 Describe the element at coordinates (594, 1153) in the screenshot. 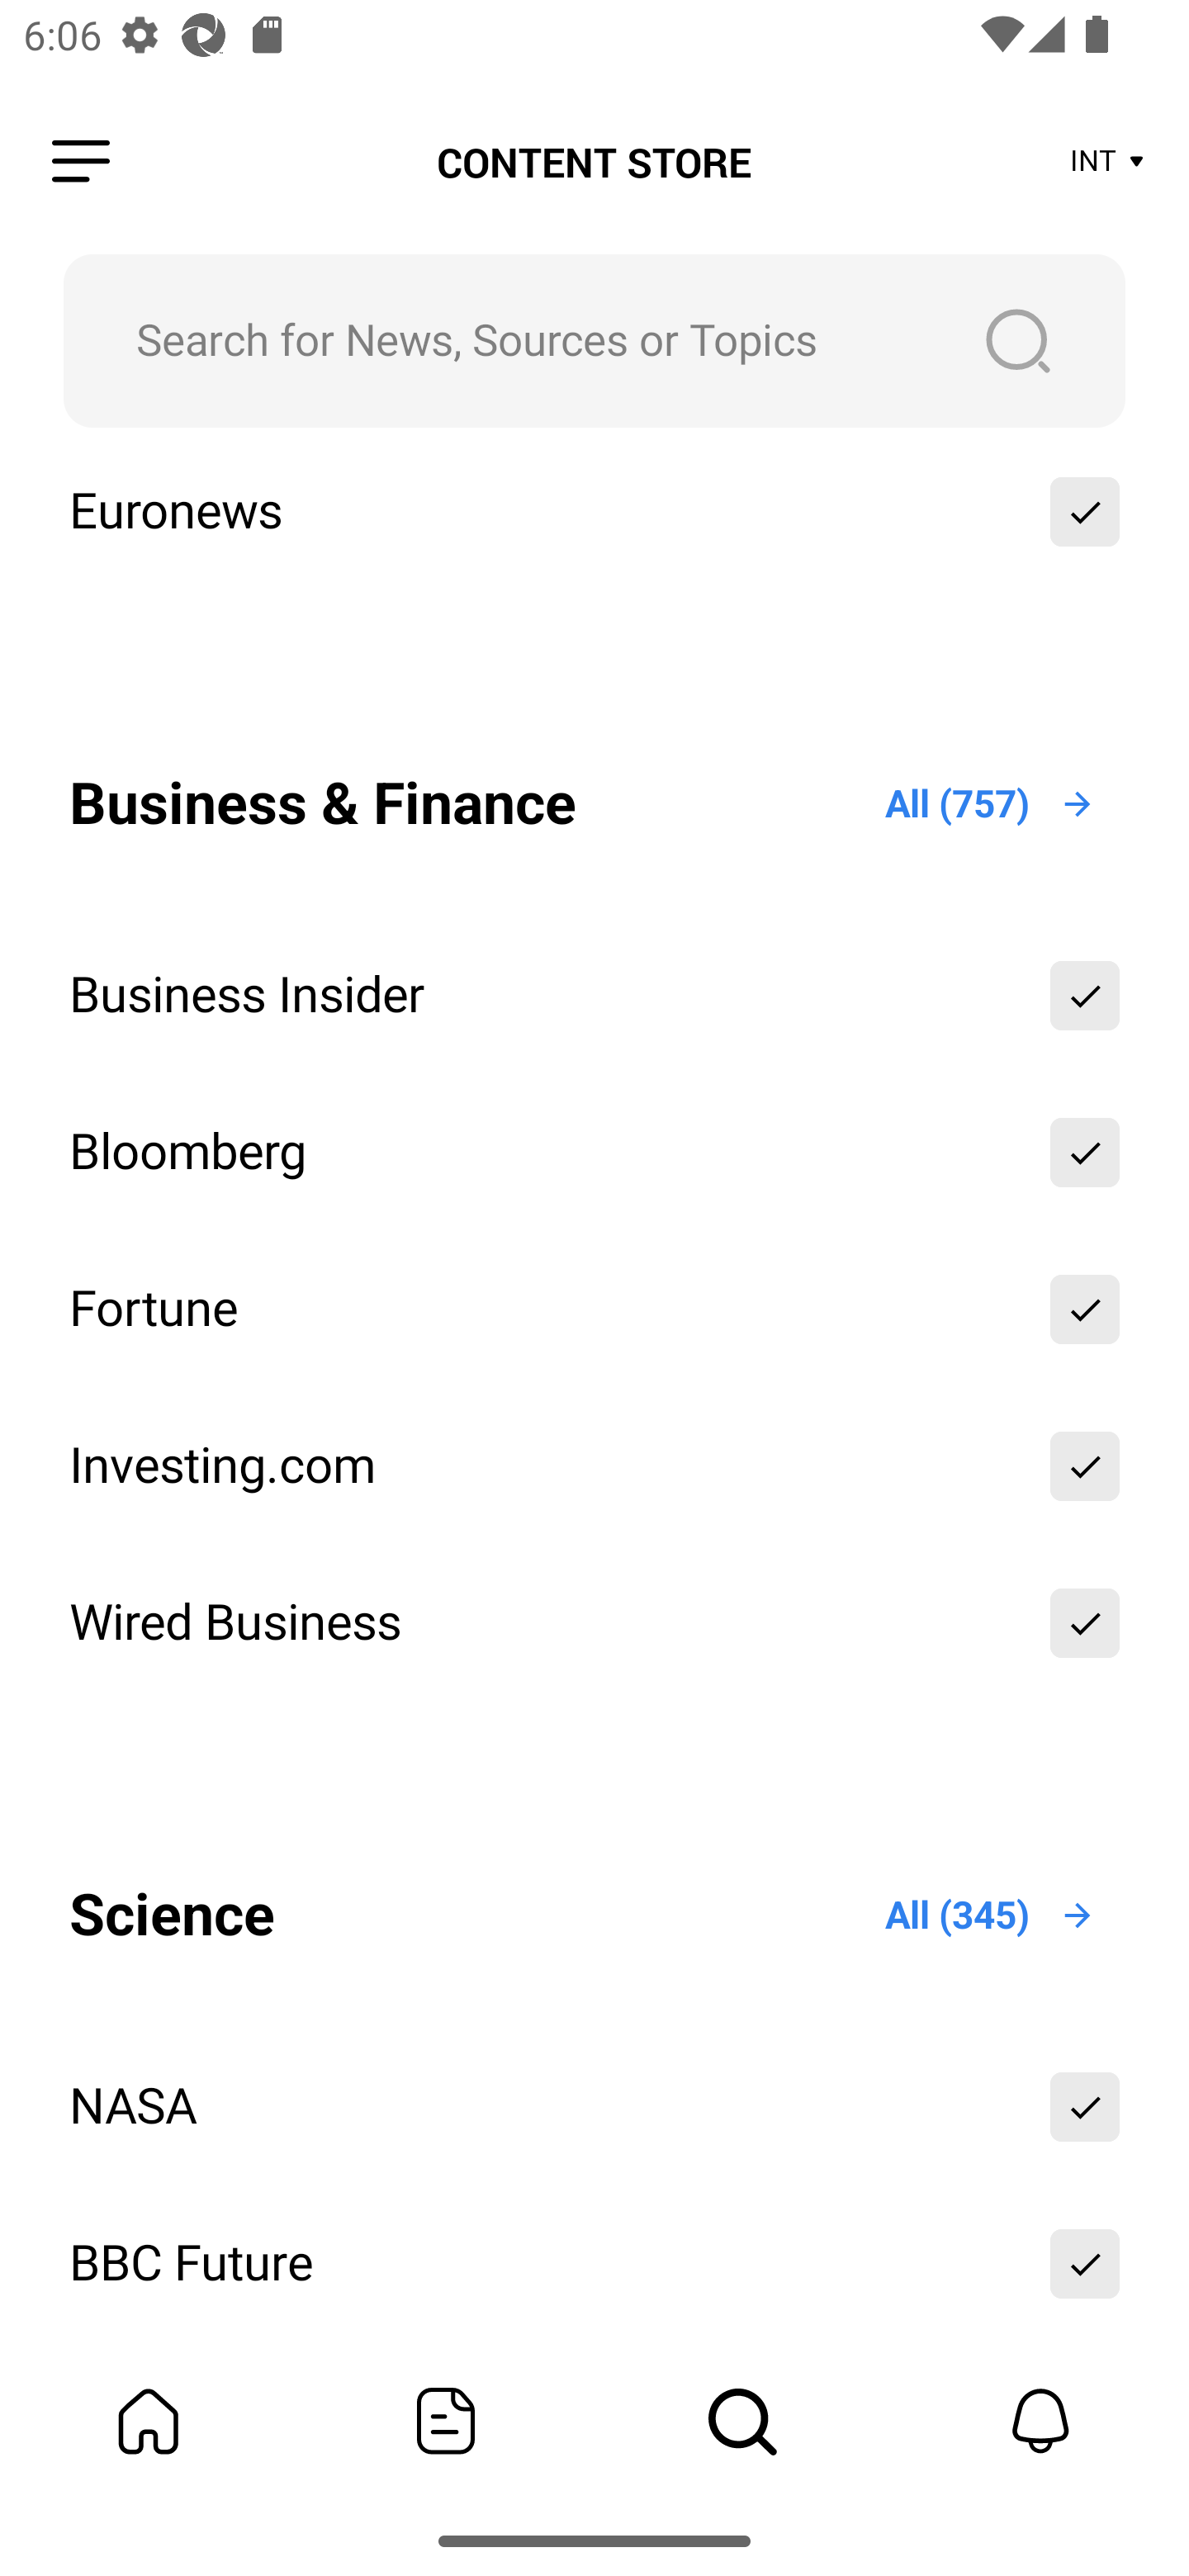

I see `Bloomberg Add To My Bundle` at that location.